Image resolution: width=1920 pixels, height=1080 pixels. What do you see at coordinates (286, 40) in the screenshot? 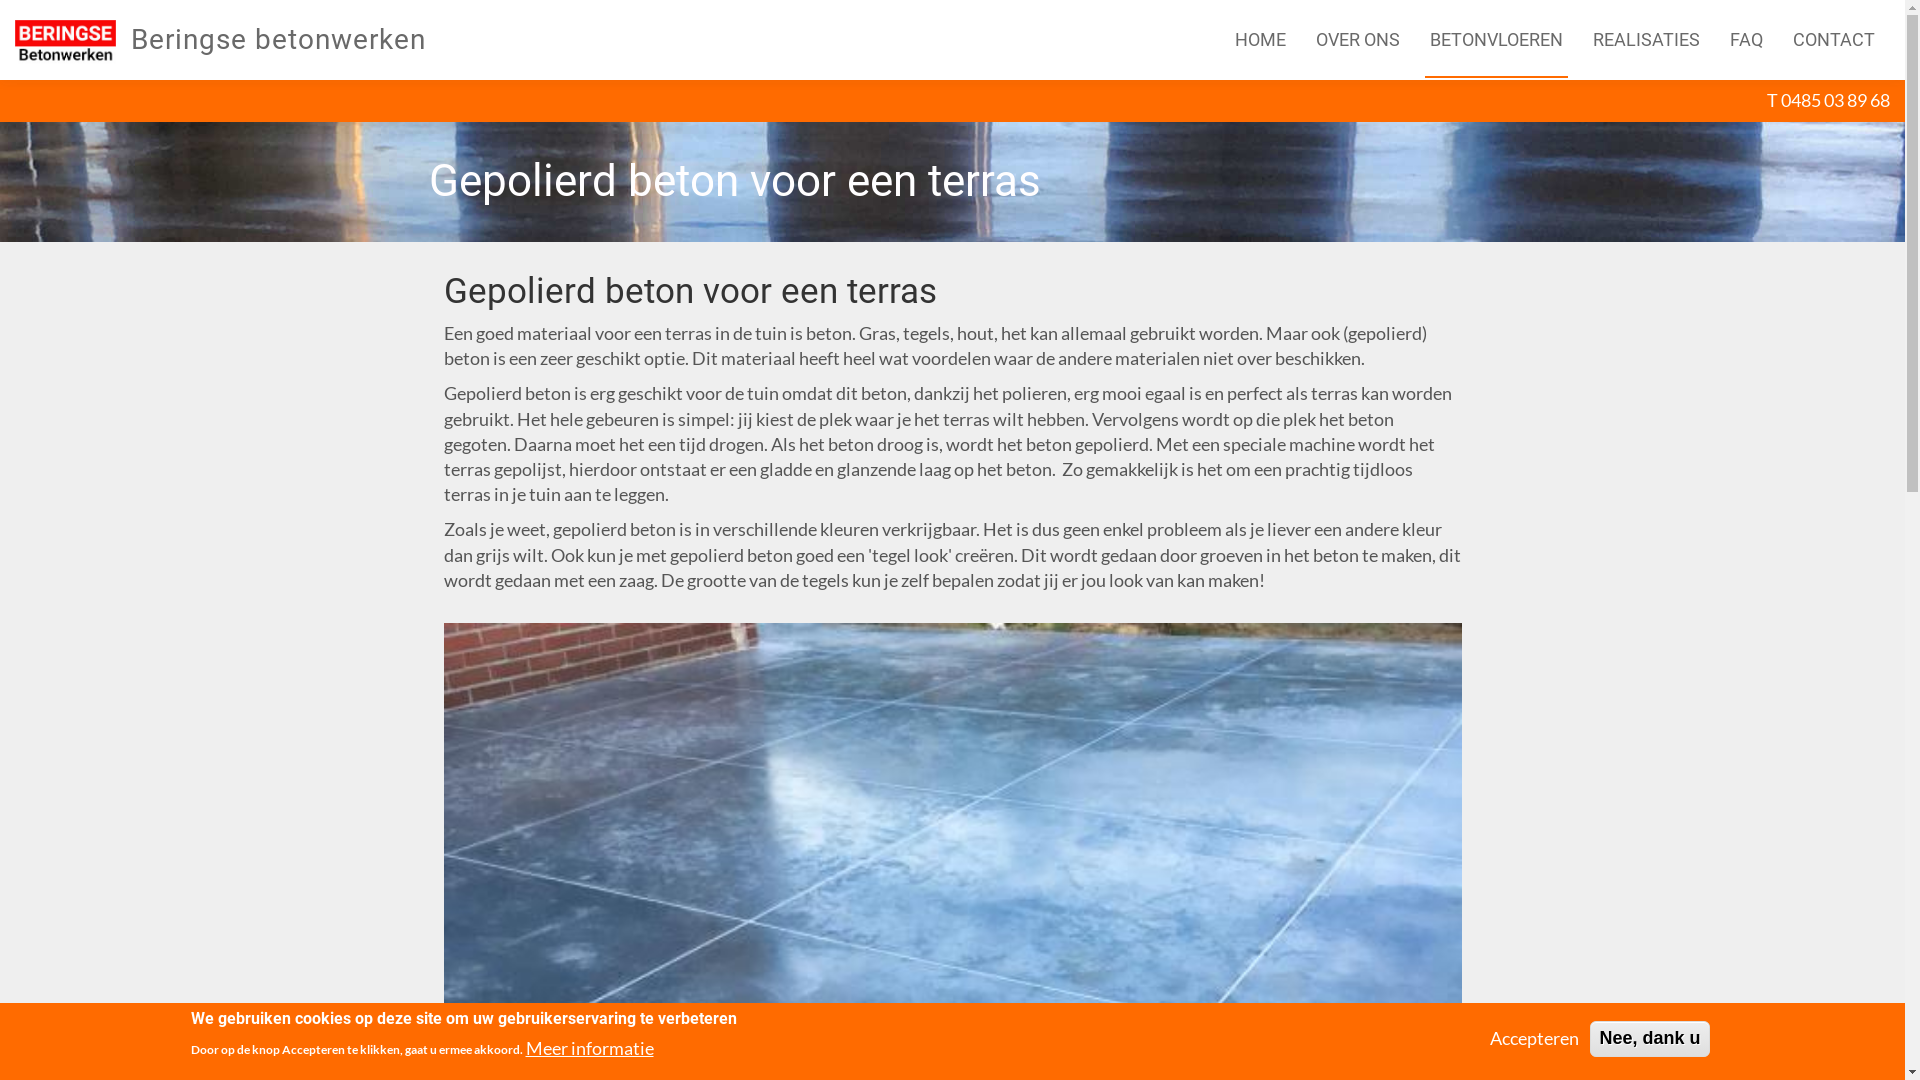
I see `Beringse betonwerken` at bounding box center [286, 40].